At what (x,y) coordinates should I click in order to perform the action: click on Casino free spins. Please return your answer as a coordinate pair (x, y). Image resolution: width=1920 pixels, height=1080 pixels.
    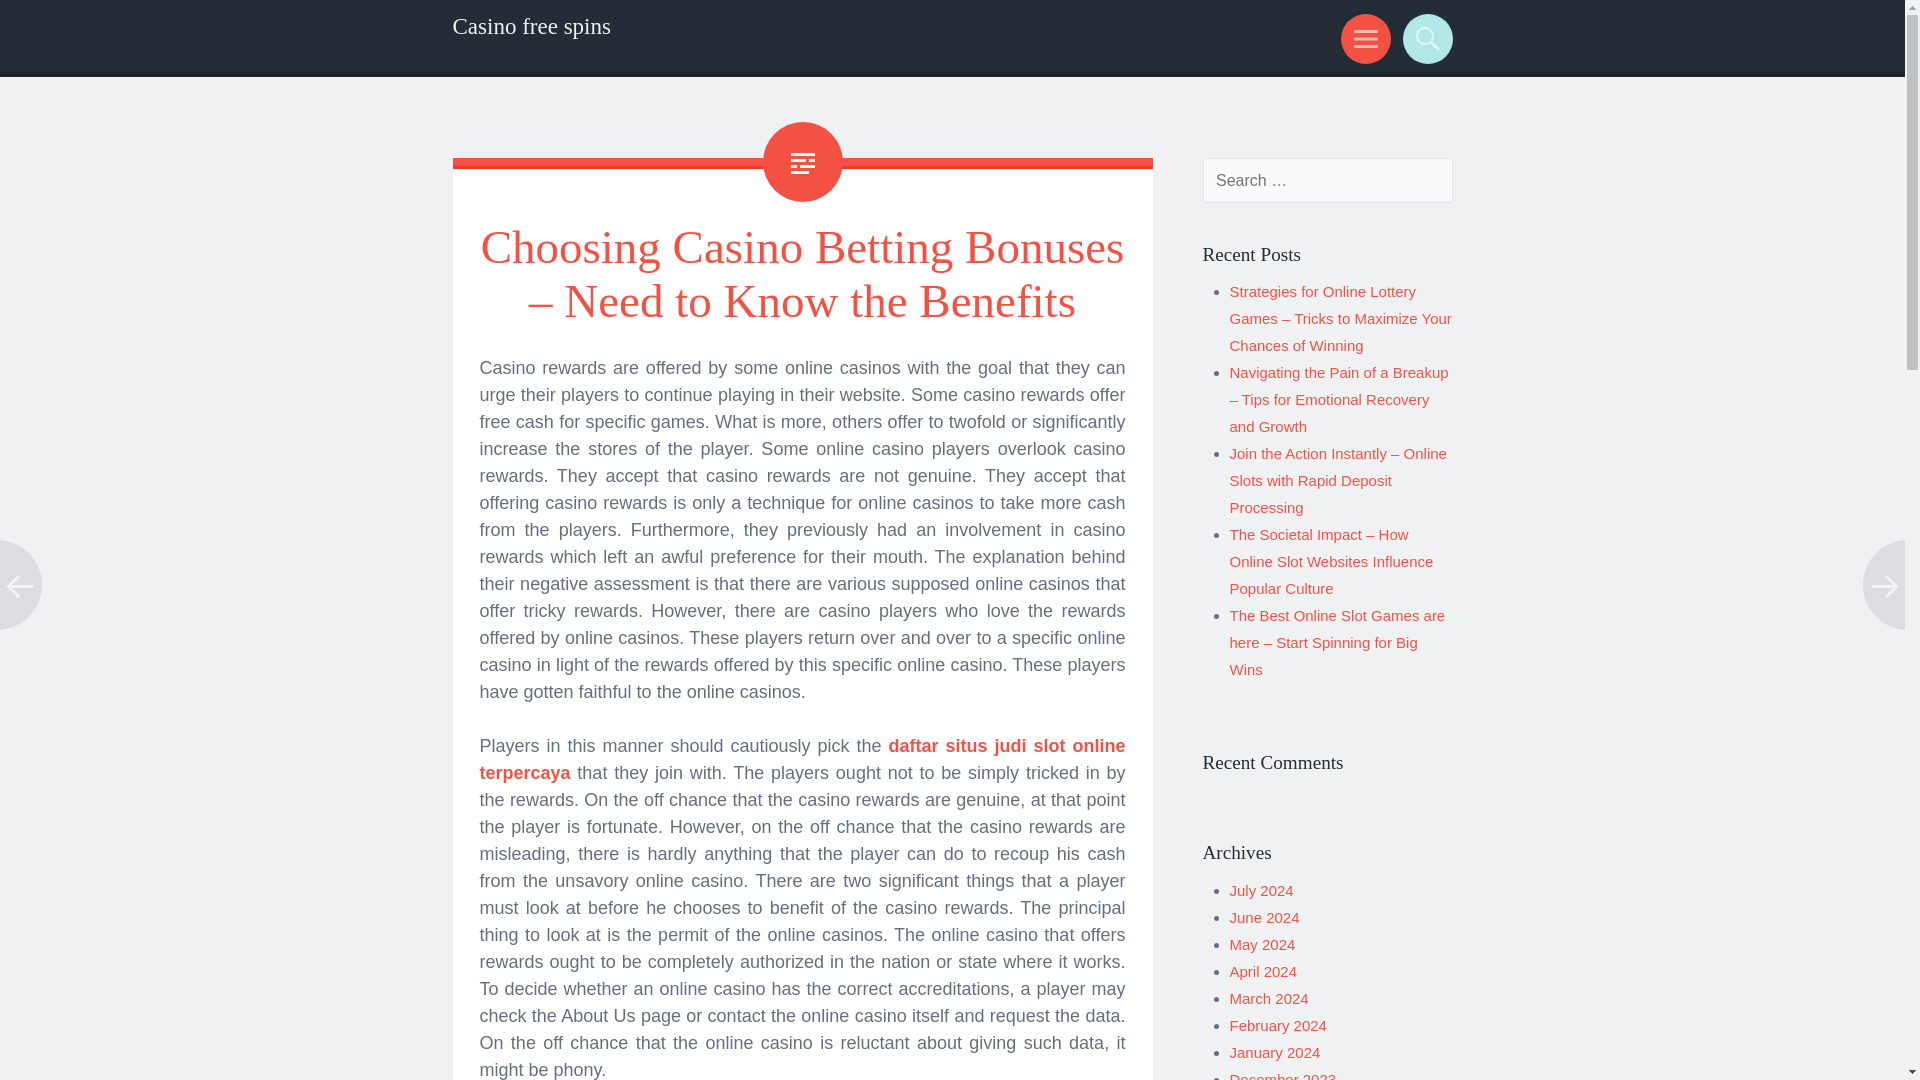
    Looking at the image, I should click on (530, 26).